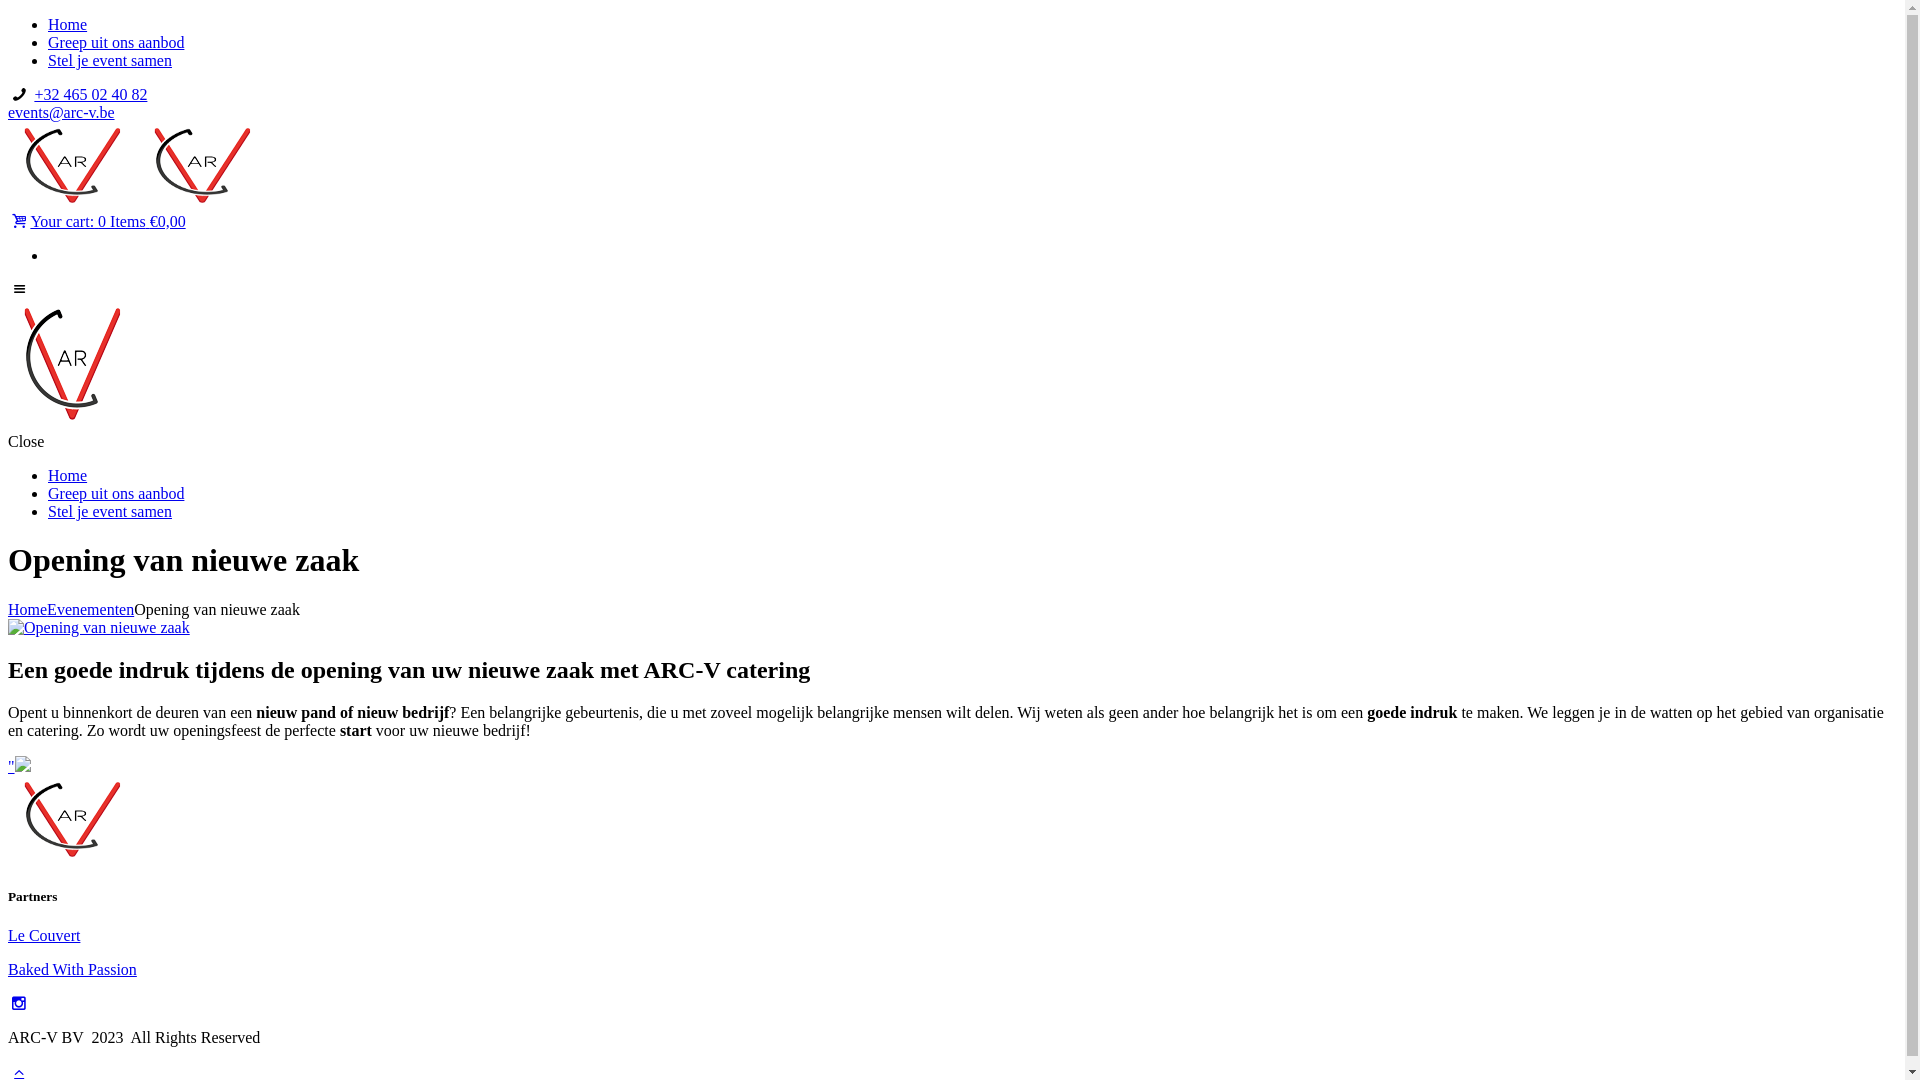 The width and height of the screenshot is (1920, 1080). Describe the element at coordinates (62, 112) in the screenshot. I see `events@arc-v.be` at that location.